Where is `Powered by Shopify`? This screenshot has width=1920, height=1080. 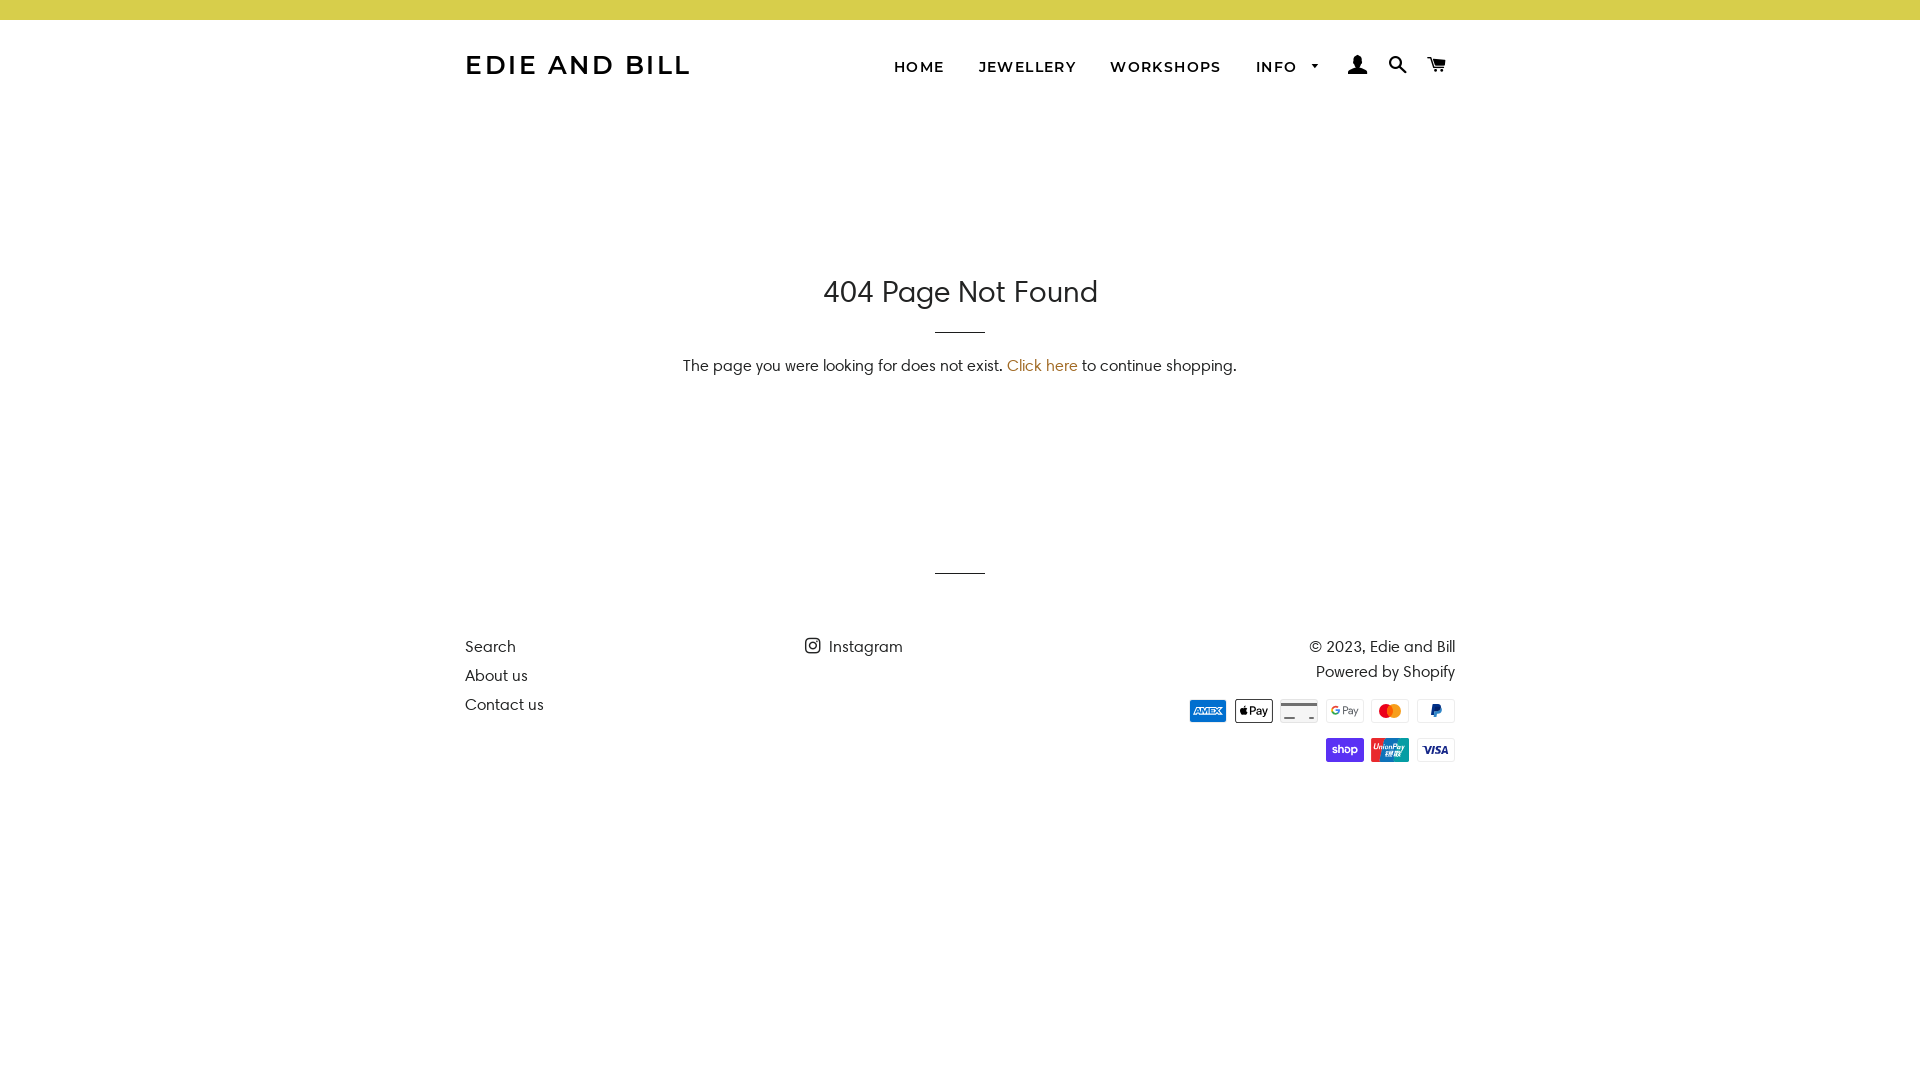
Powered by Shopify is located at coordinates (1386, 672).